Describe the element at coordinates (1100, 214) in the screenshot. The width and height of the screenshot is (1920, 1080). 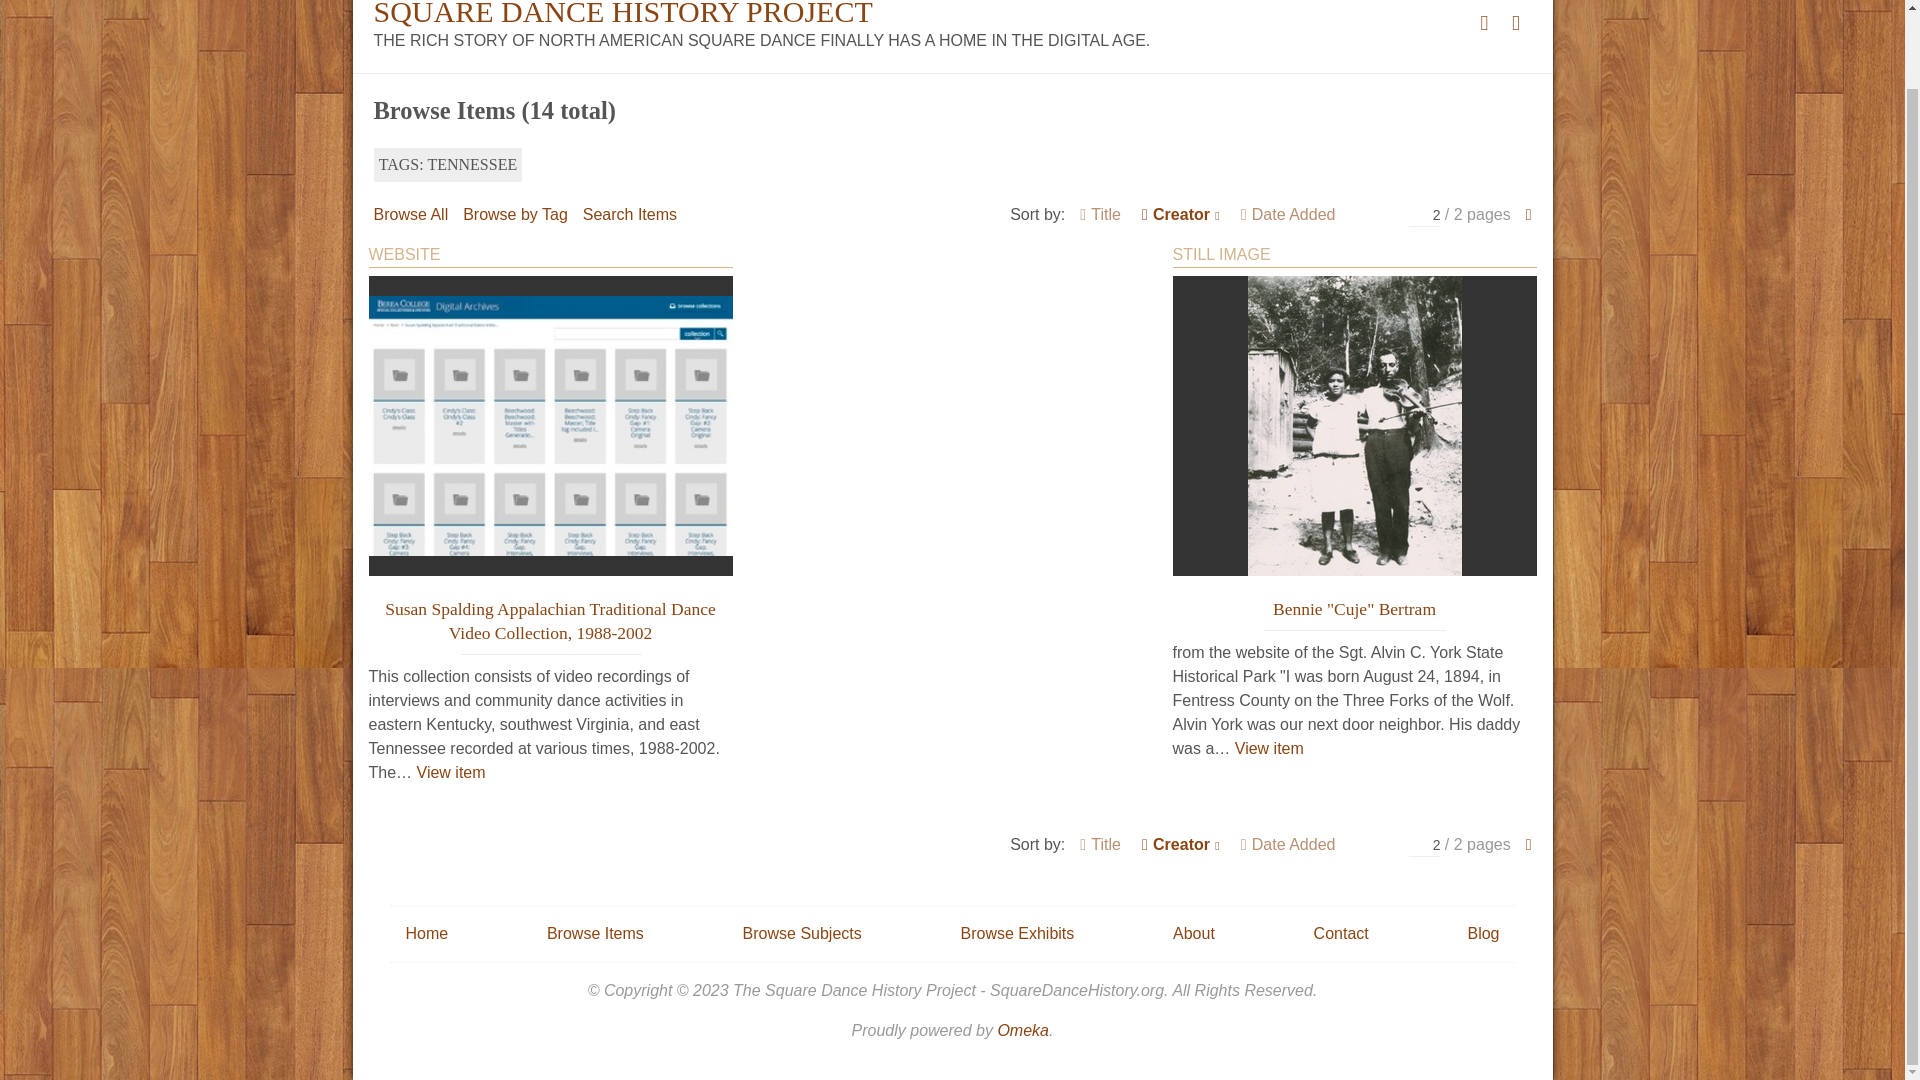
I see `Title` at that location.